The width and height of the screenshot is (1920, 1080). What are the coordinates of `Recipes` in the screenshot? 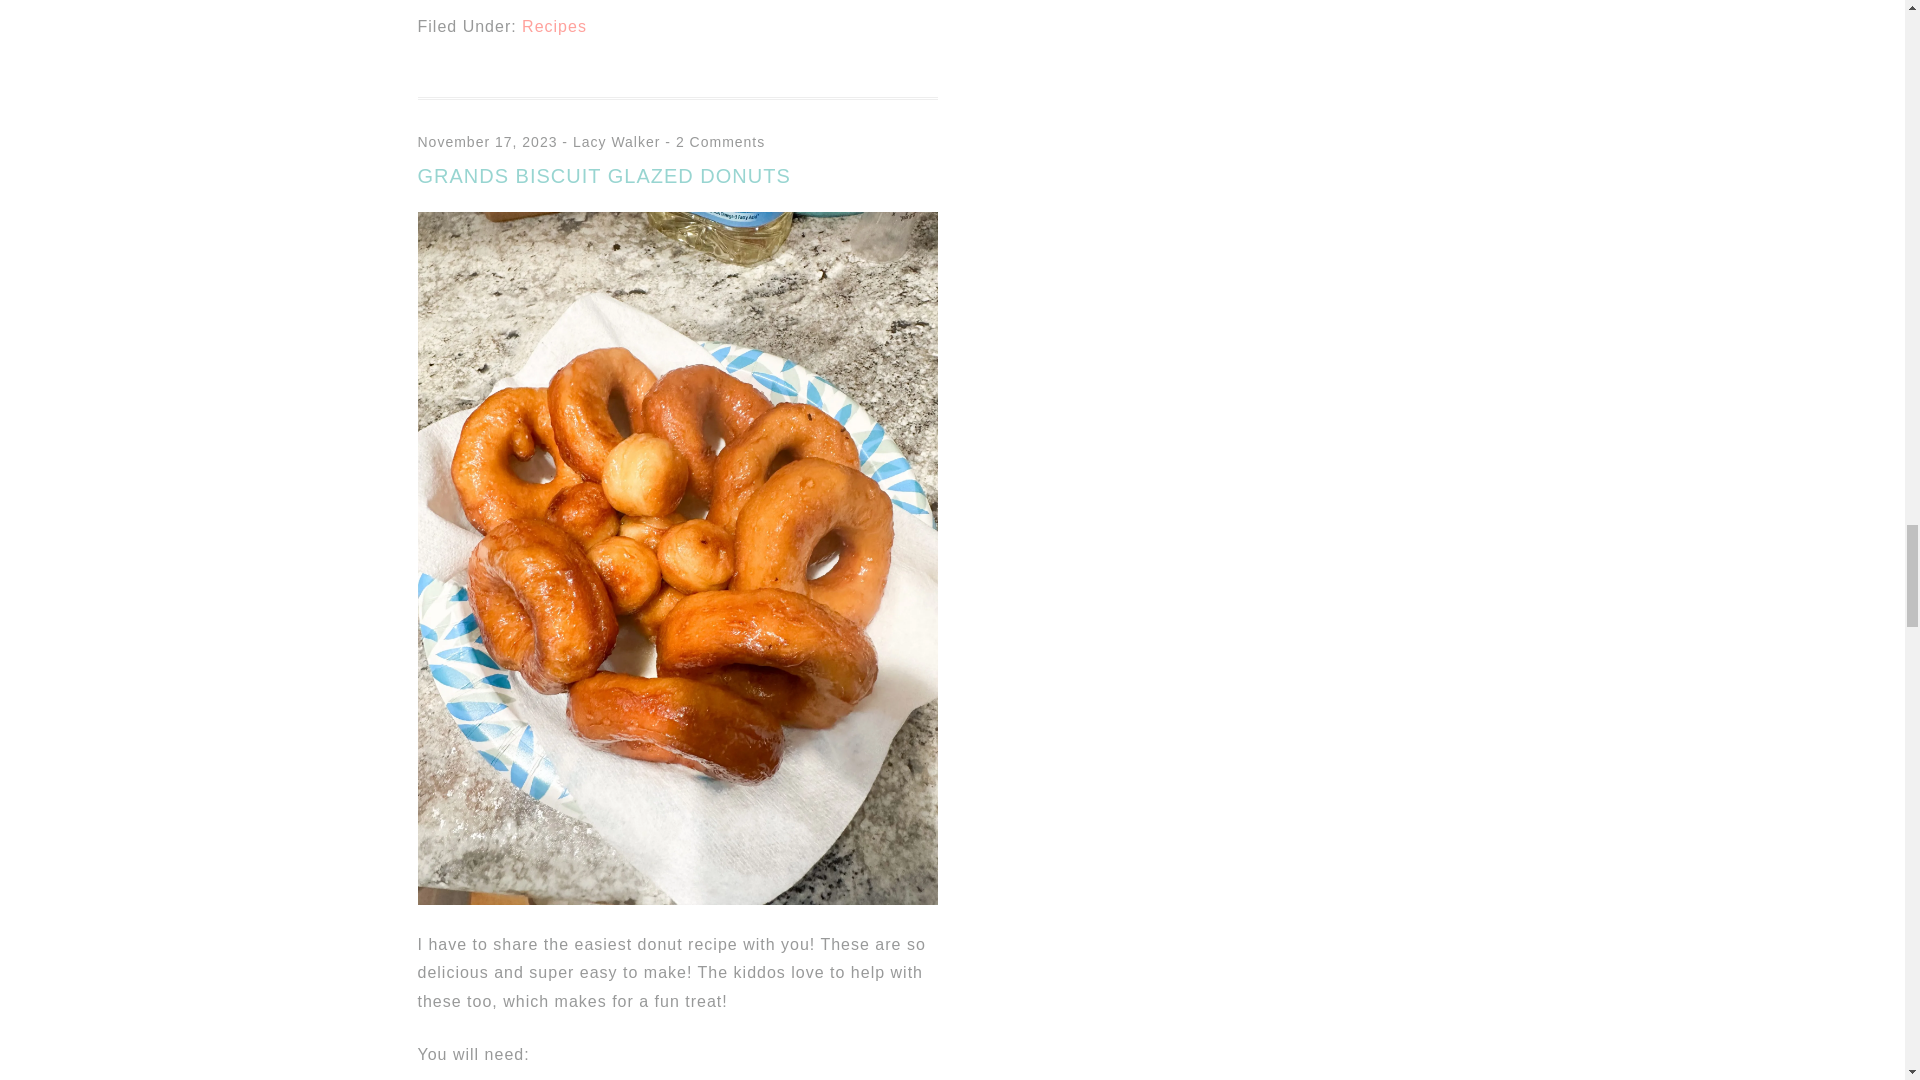 It's located at (554, 26).